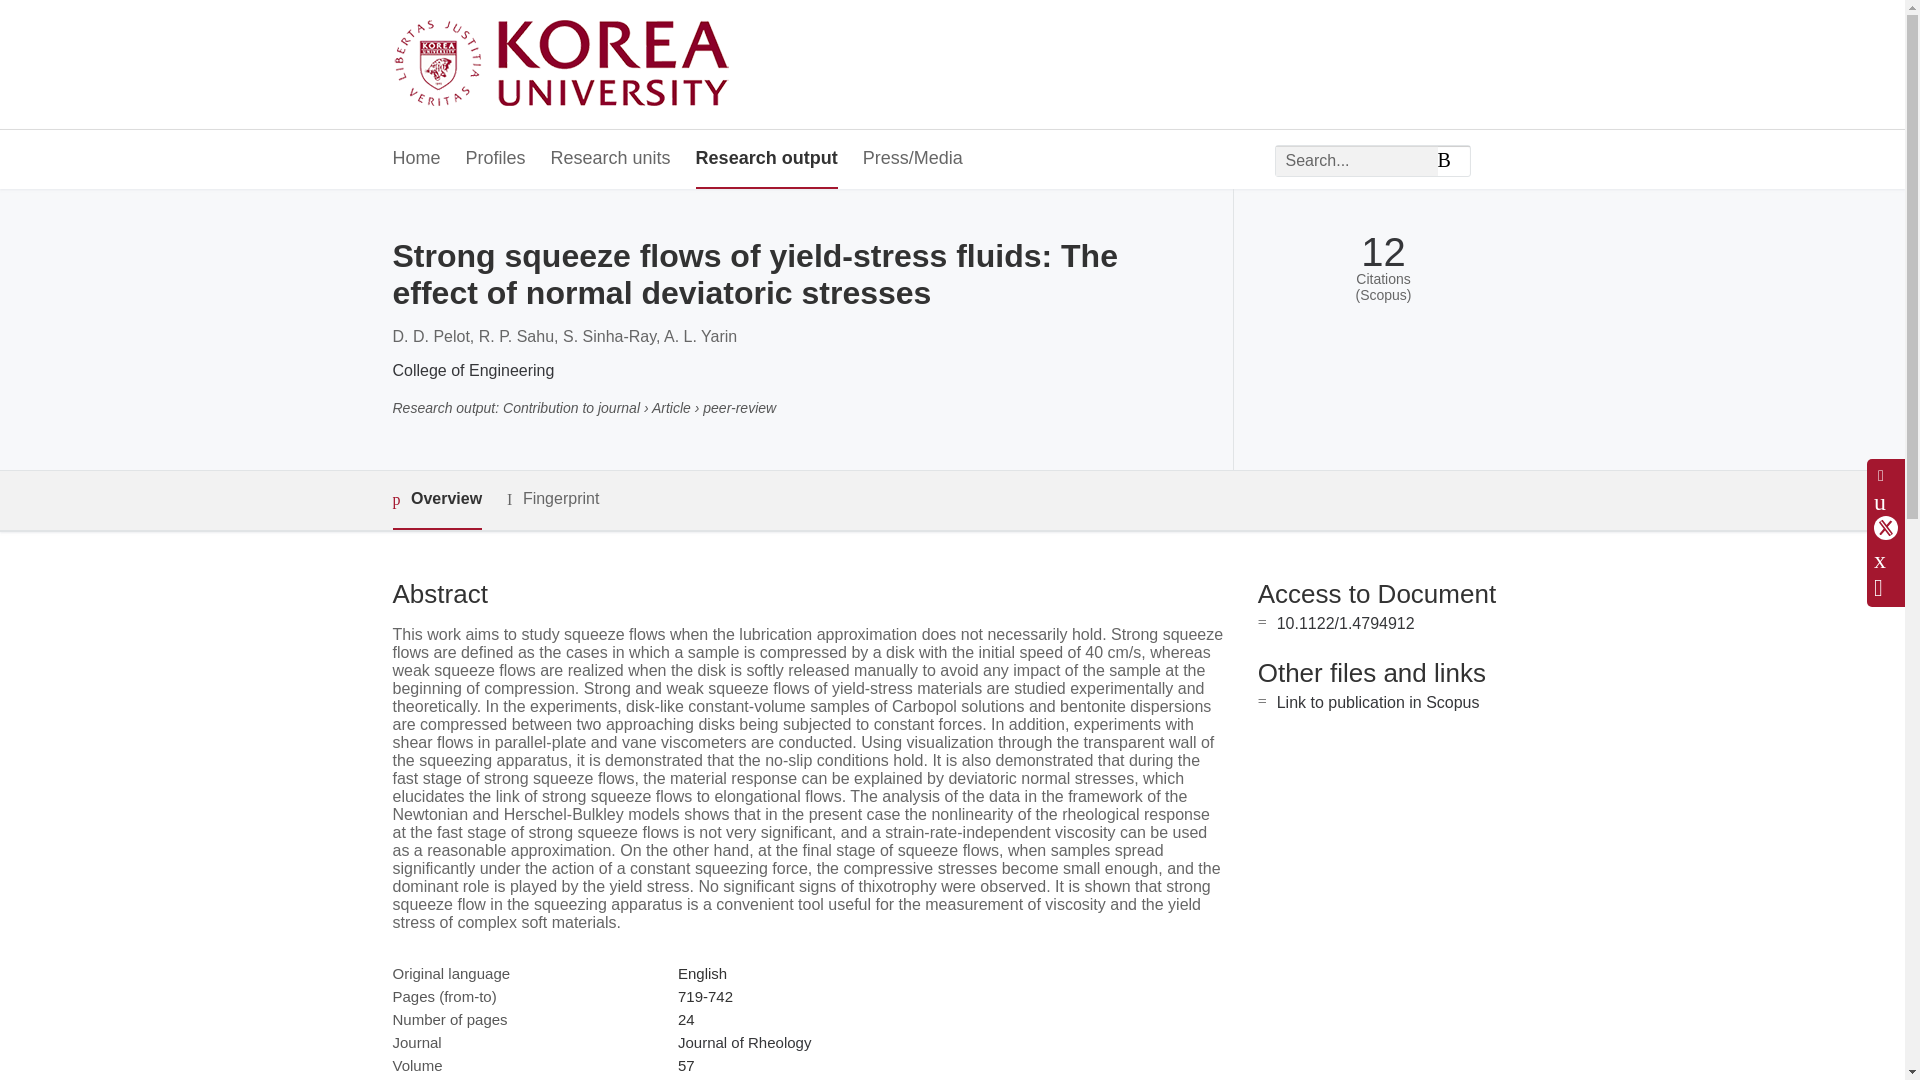 The height and width of the screenshot is (1080, 1920). Describe the element at coordinates (744, 1042) in the screenshot. I see `Journal of Rheology` at that location.